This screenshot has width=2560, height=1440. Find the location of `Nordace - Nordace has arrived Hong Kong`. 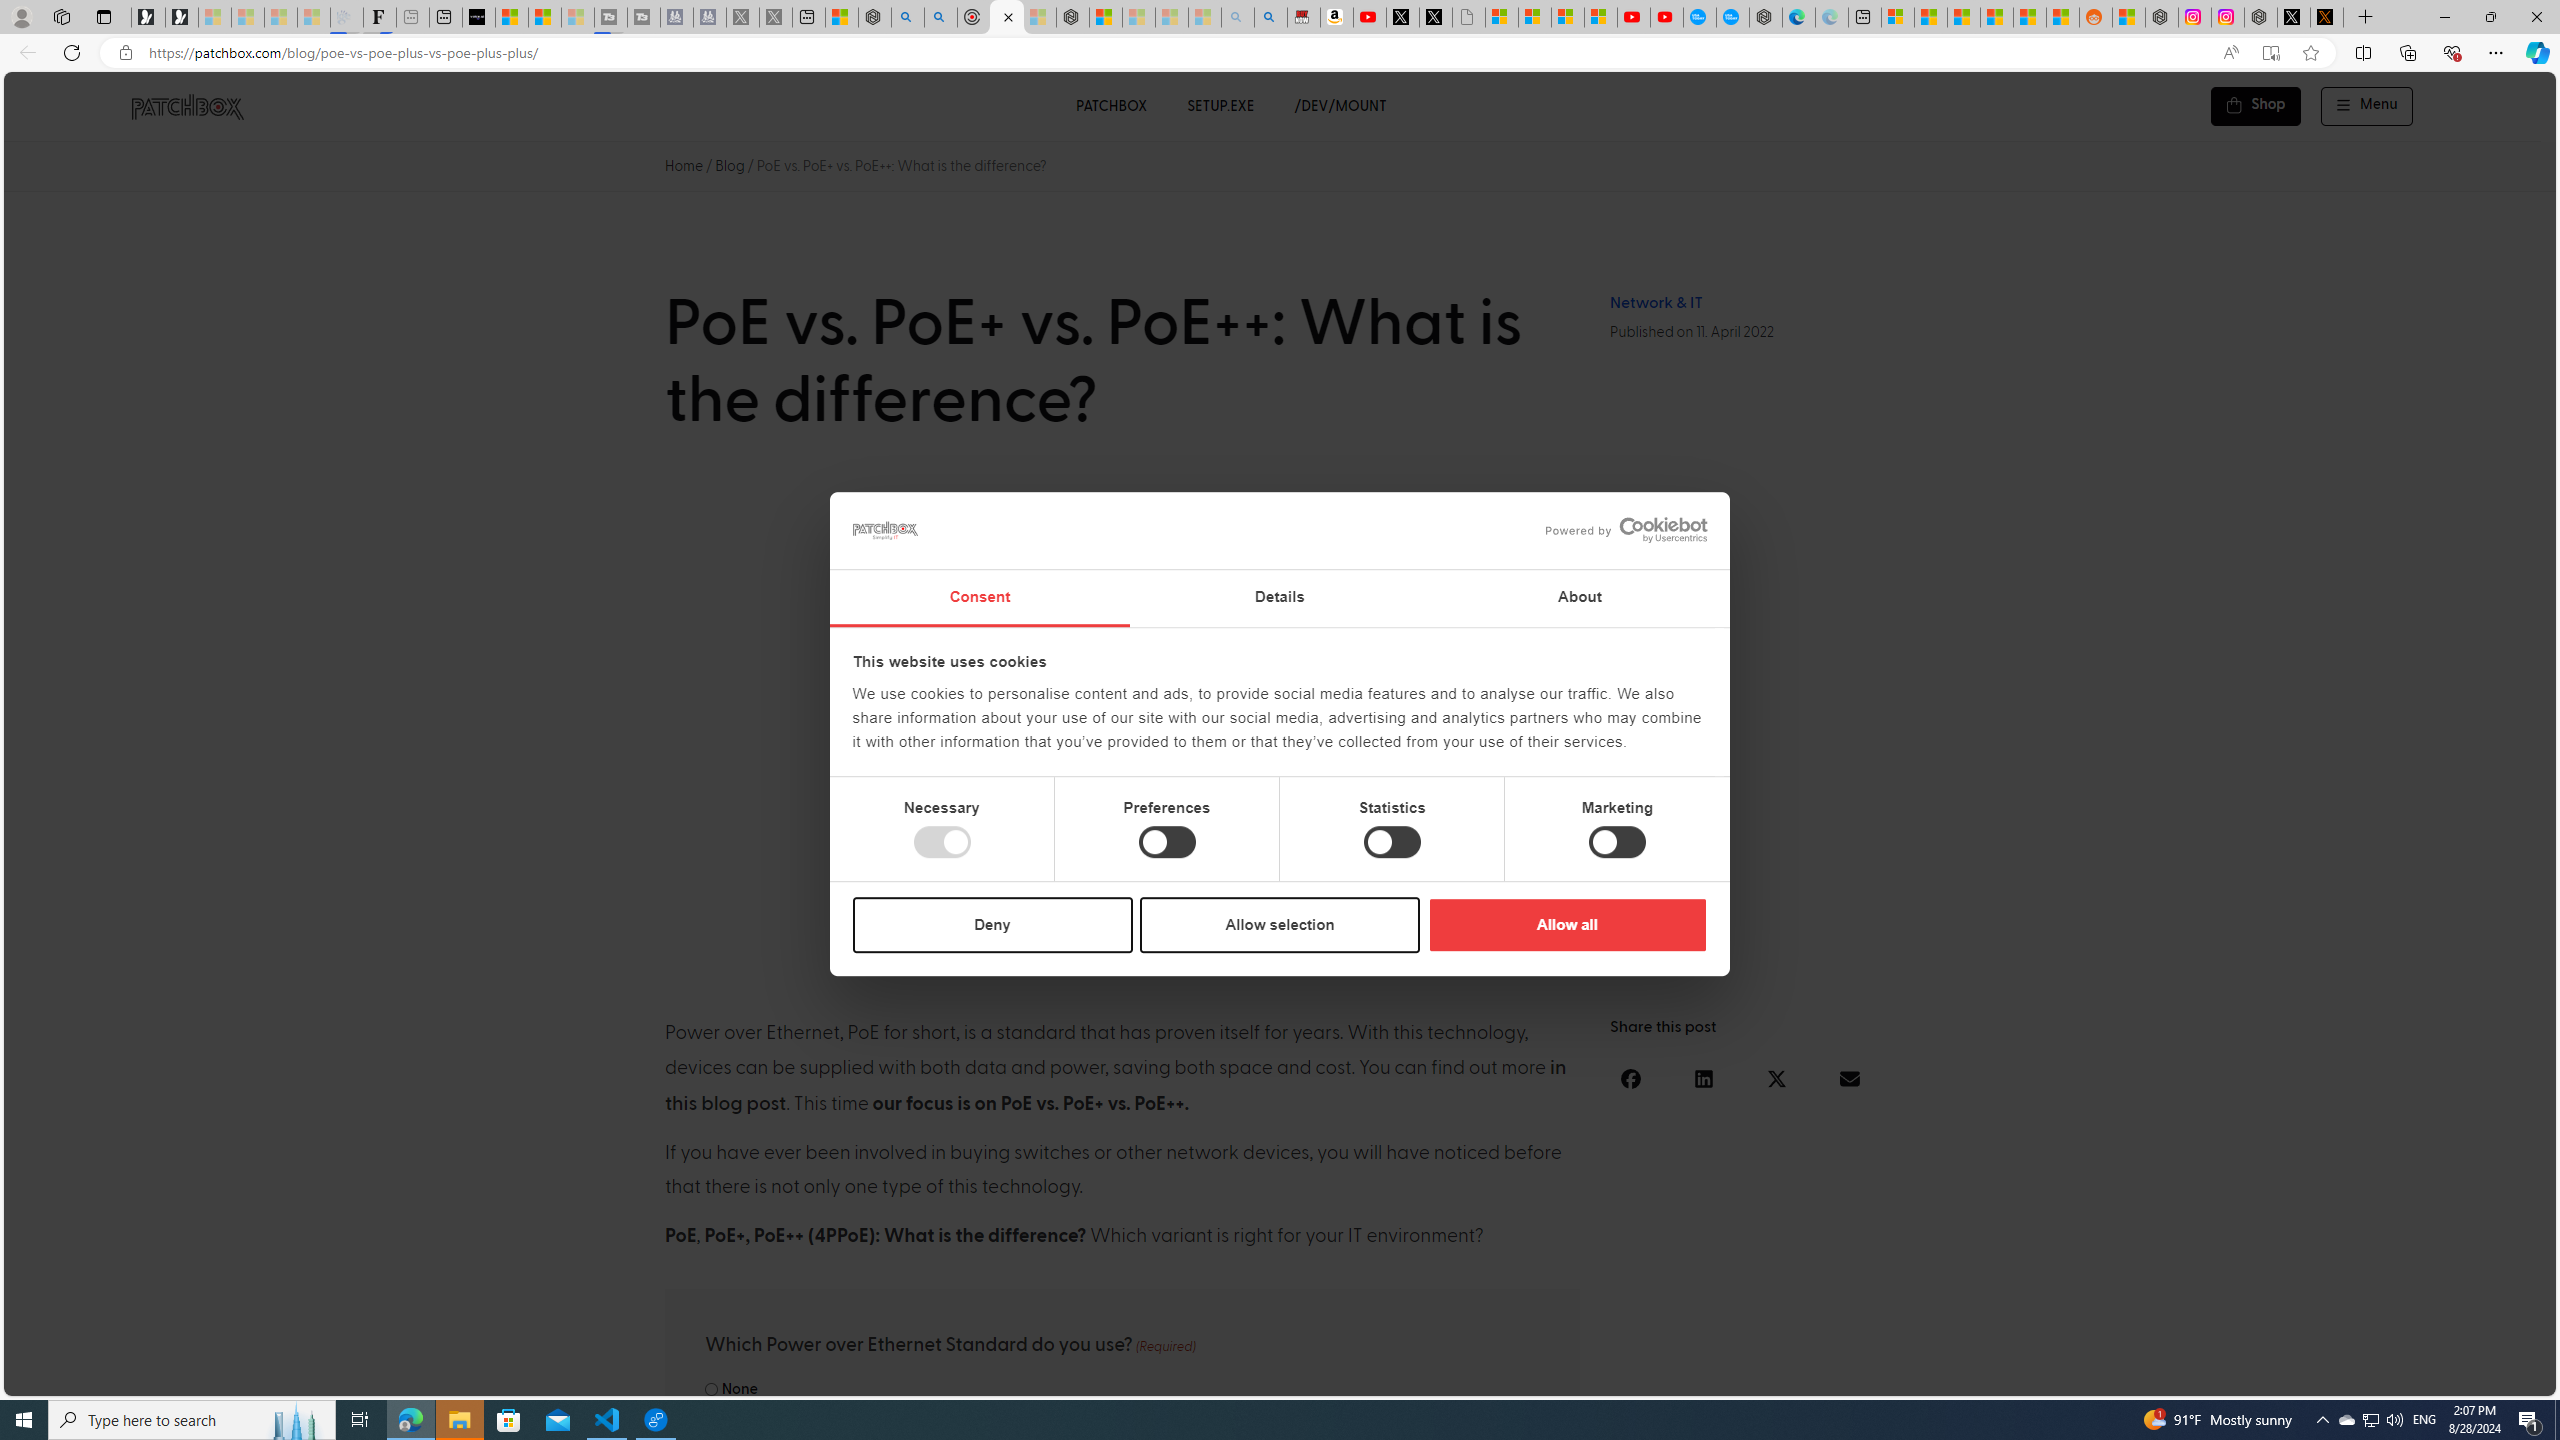

Nordace - Nordace has arrived Hong Kong is located at coordinates (1766, 17).